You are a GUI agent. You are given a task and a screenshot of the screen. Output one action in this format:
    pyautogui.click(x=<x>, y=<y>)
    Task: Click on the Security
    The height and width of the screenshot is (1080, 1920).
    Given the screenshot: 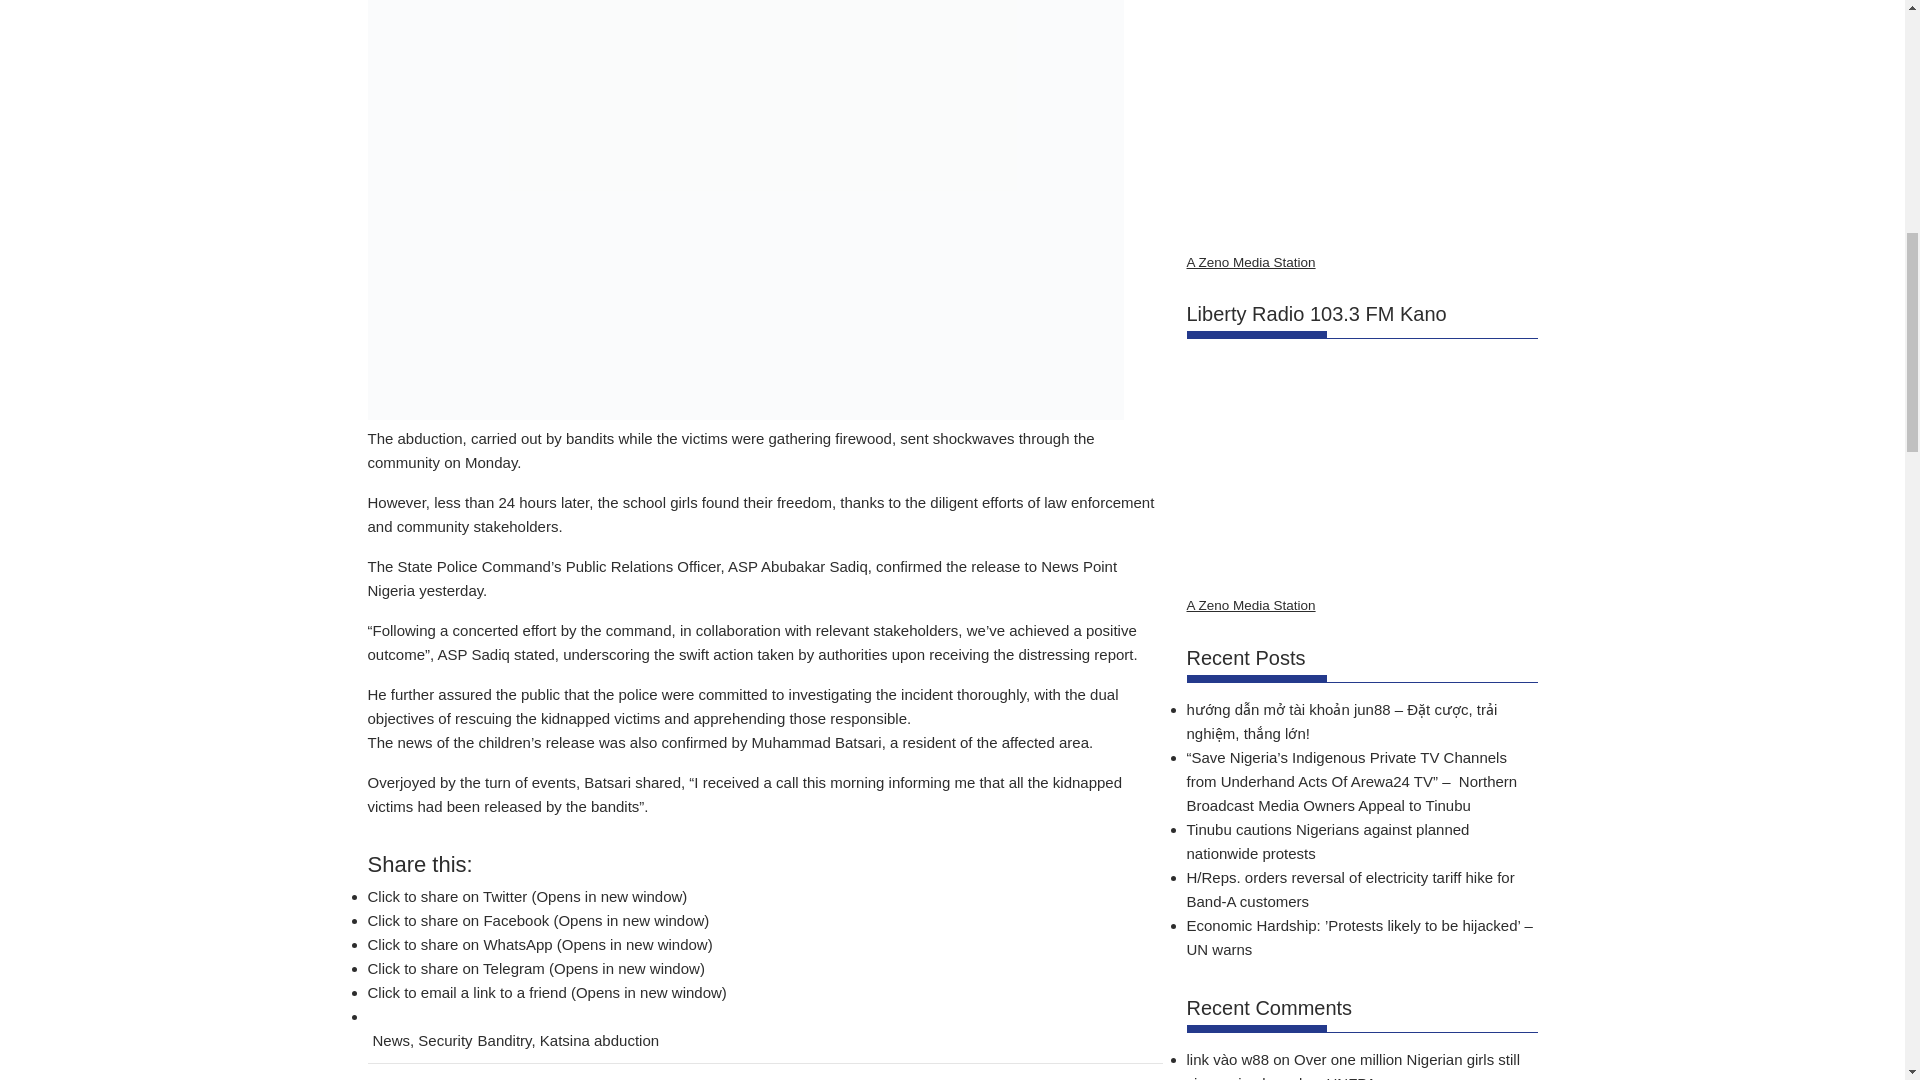 What is the action you would take?
    pyautogui.click(x=445, y=1040)
    